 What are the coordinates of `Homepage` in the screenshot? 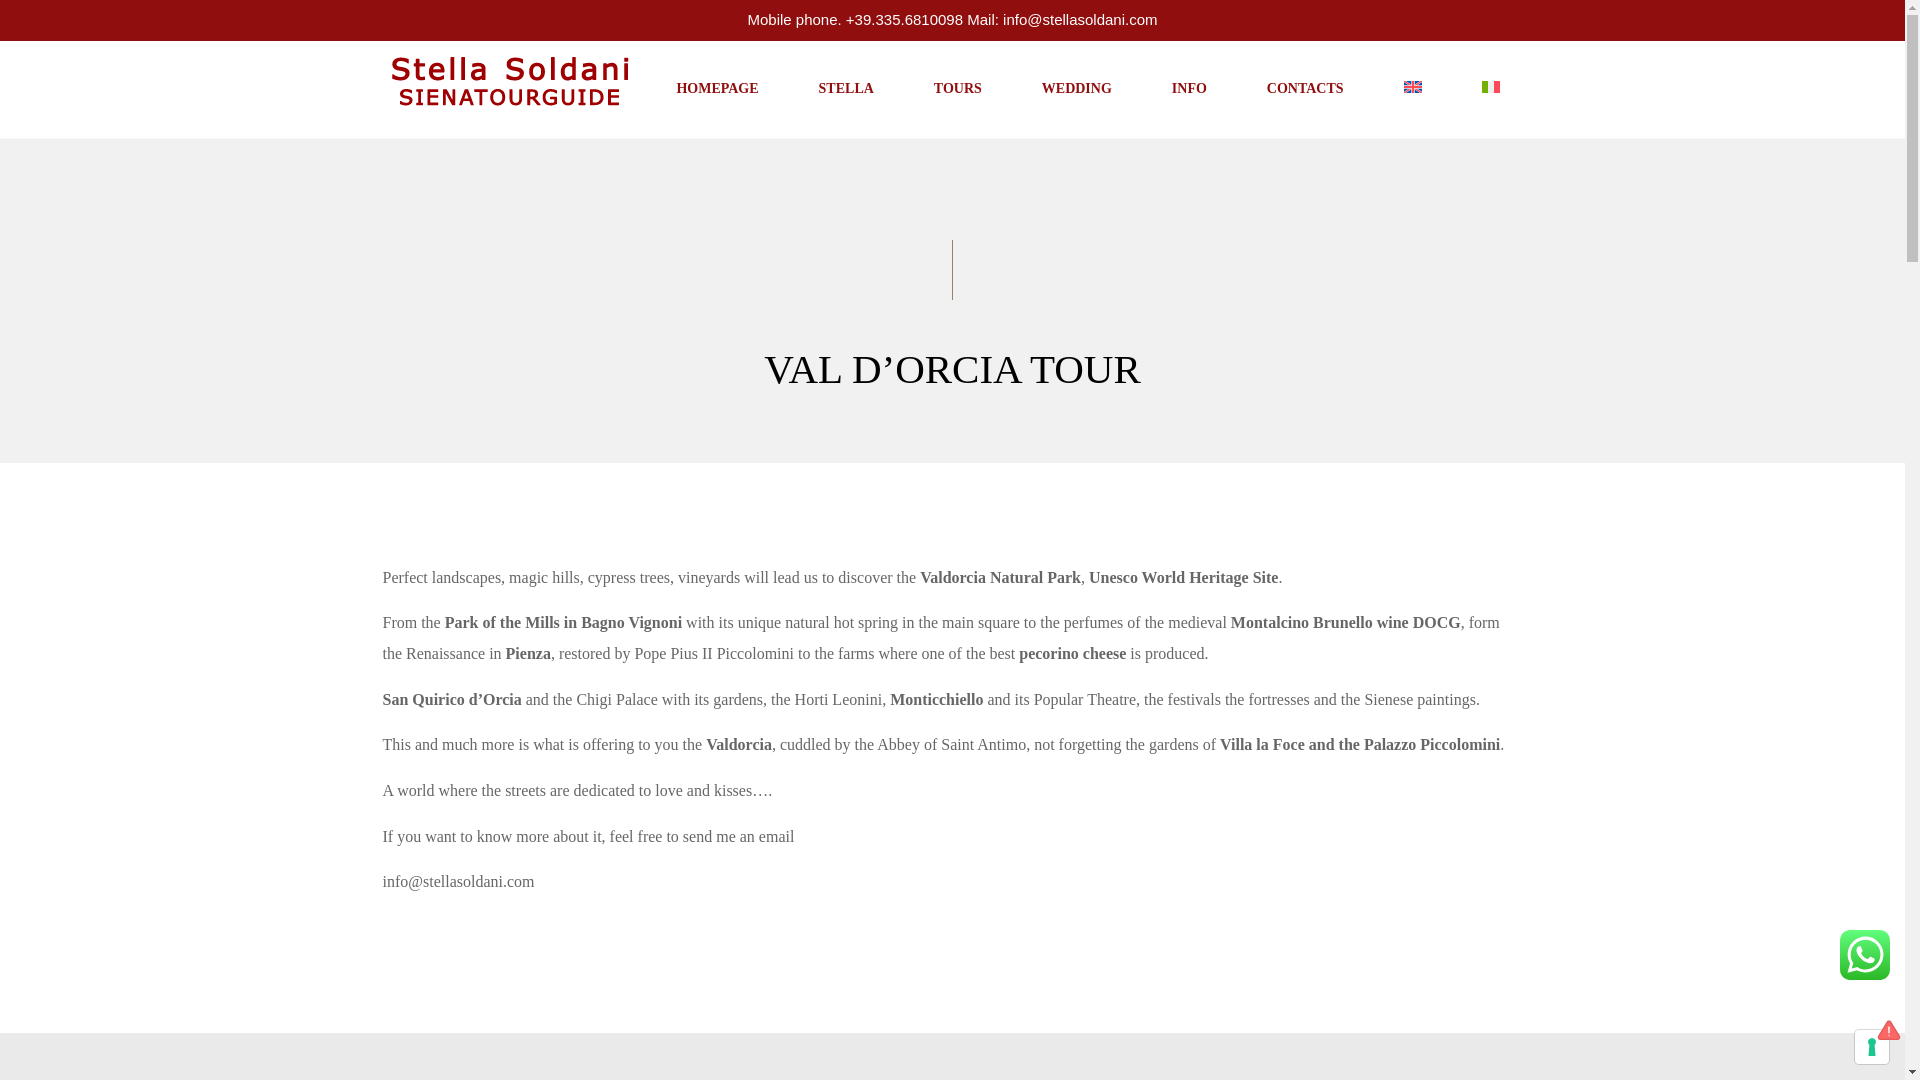 It's located at (716, 90).